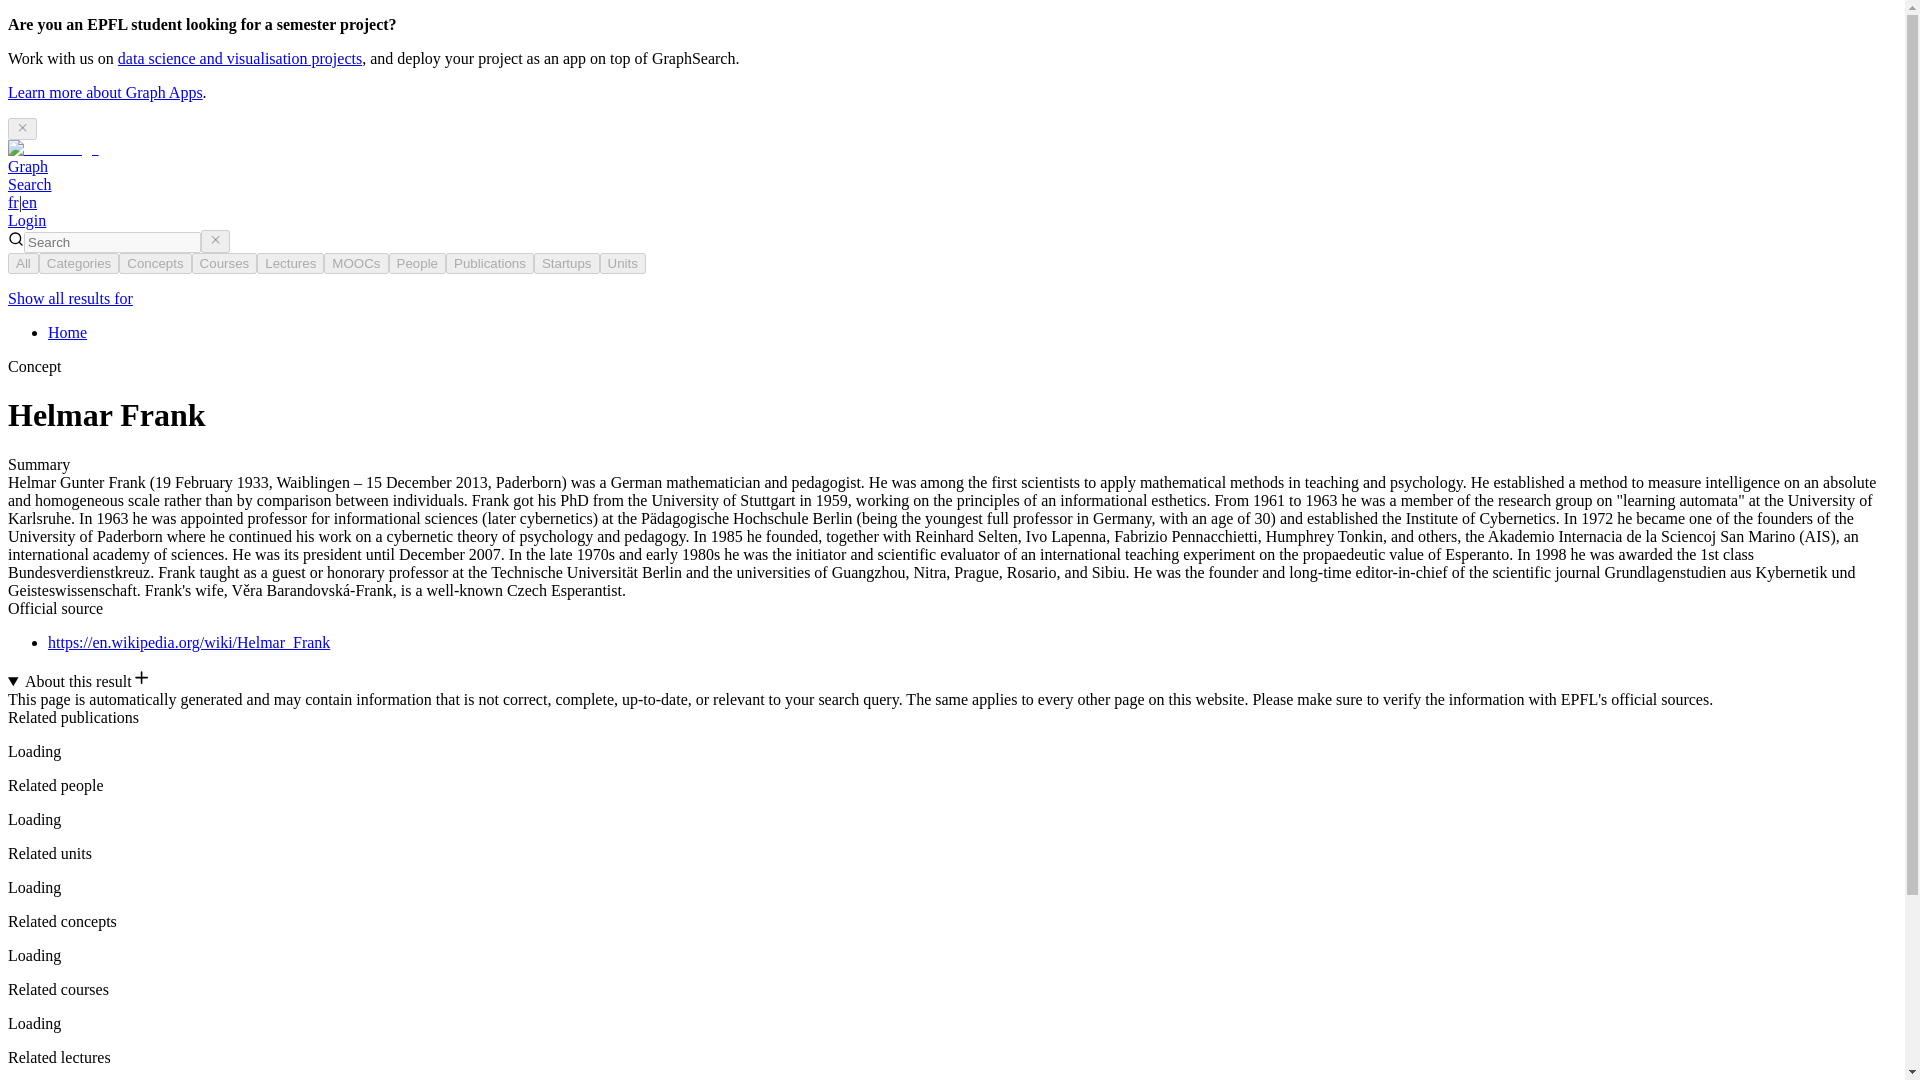  I want to click on data science and visualisation projects, so click(240, 58).